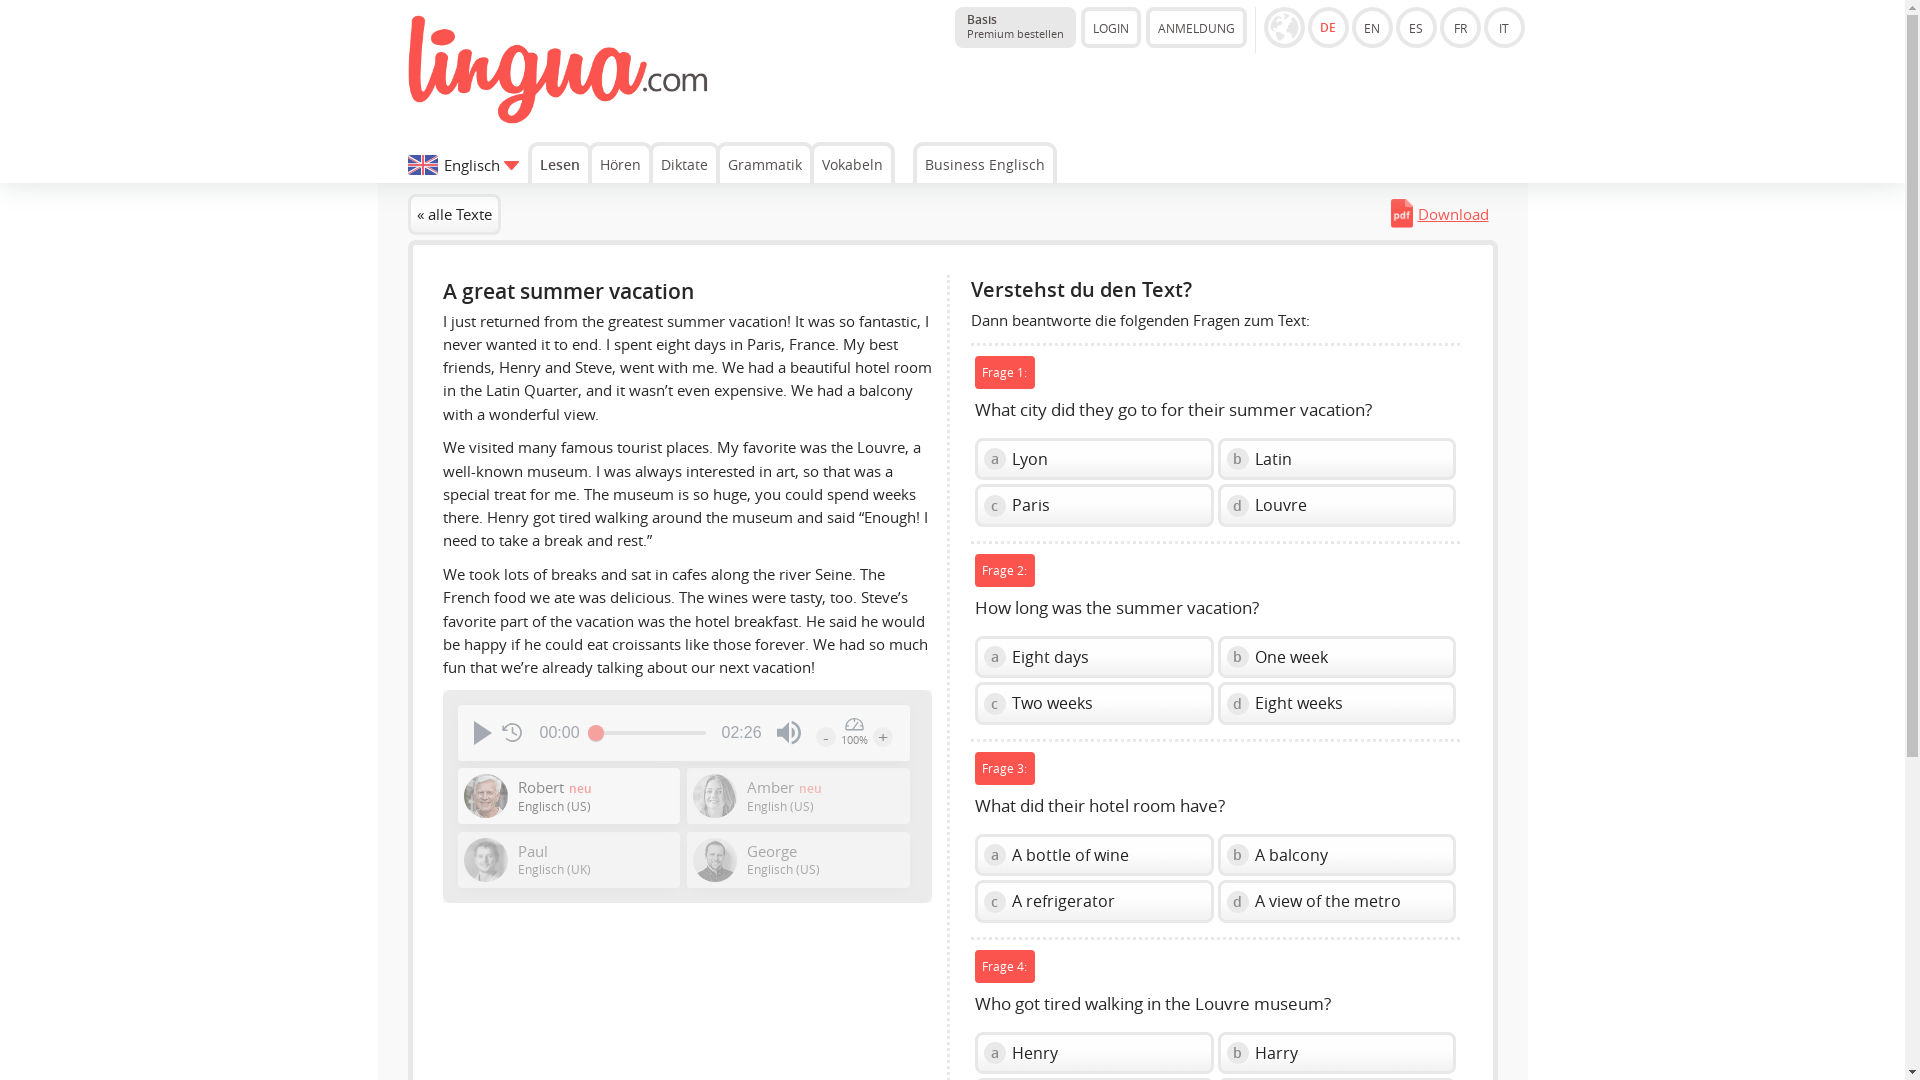 Image resolution: width=1920 pixels, height=1080 pixels. I want to click on ES, so click(560, 162).